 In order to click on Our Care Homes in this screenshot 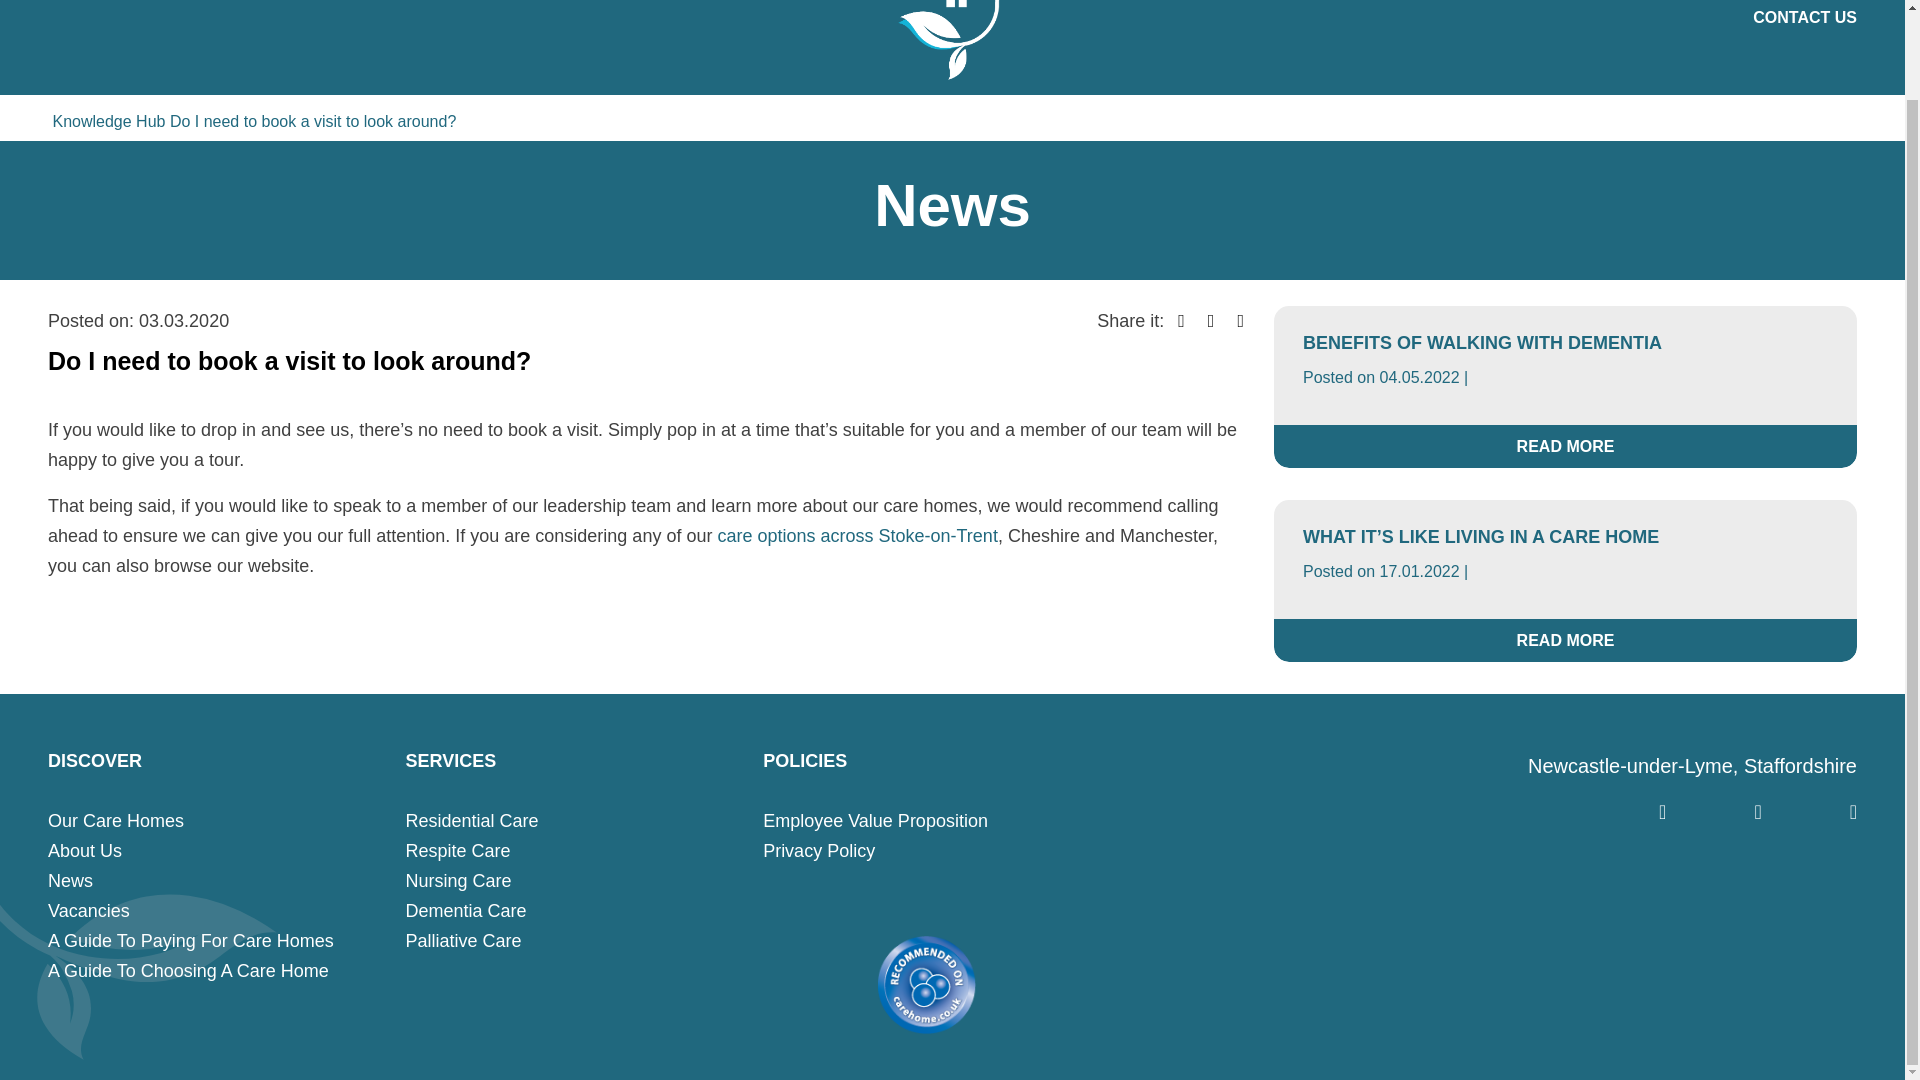, I will do `click(116, 820)`.